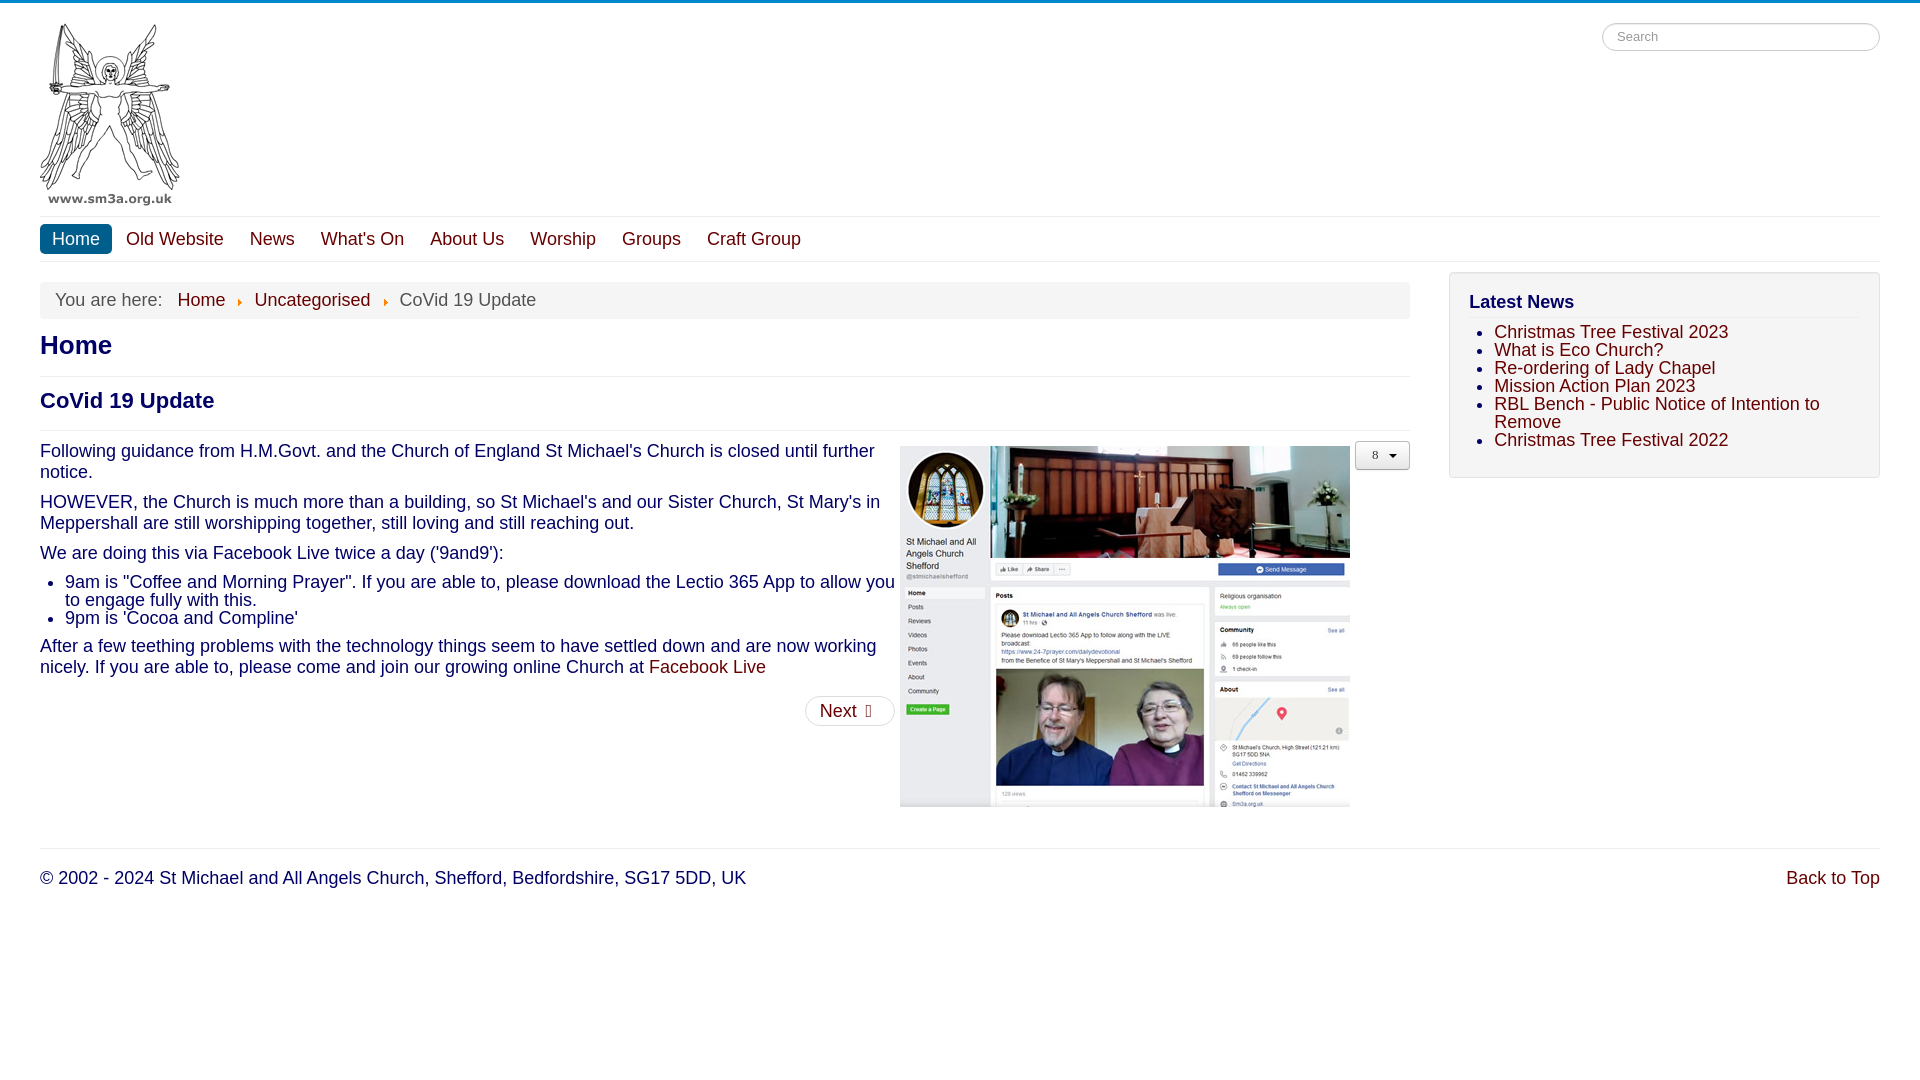  What do you see at coordinates (563, 238) in the screenshot?
I see `Worship` at bounding box center [563, 238].